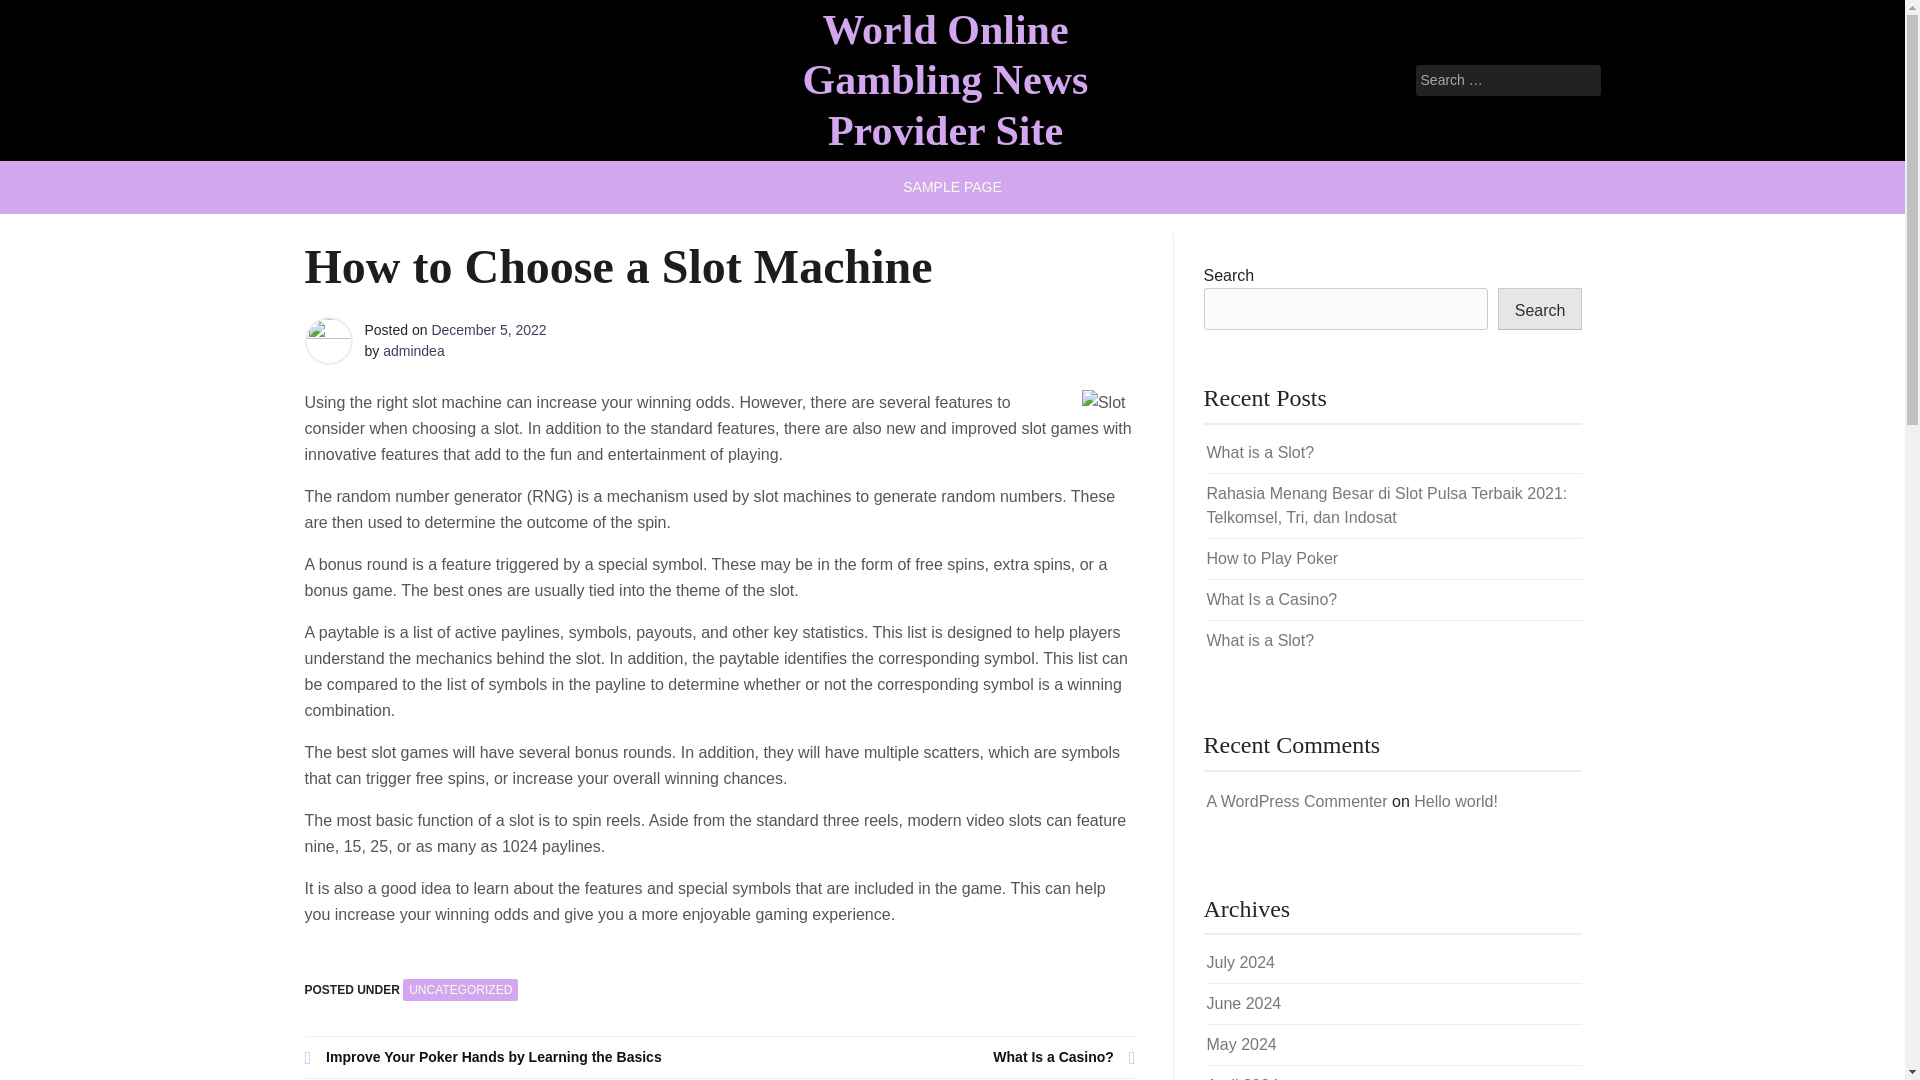  I want to click on How to Play Poker, so click(1272, 558).